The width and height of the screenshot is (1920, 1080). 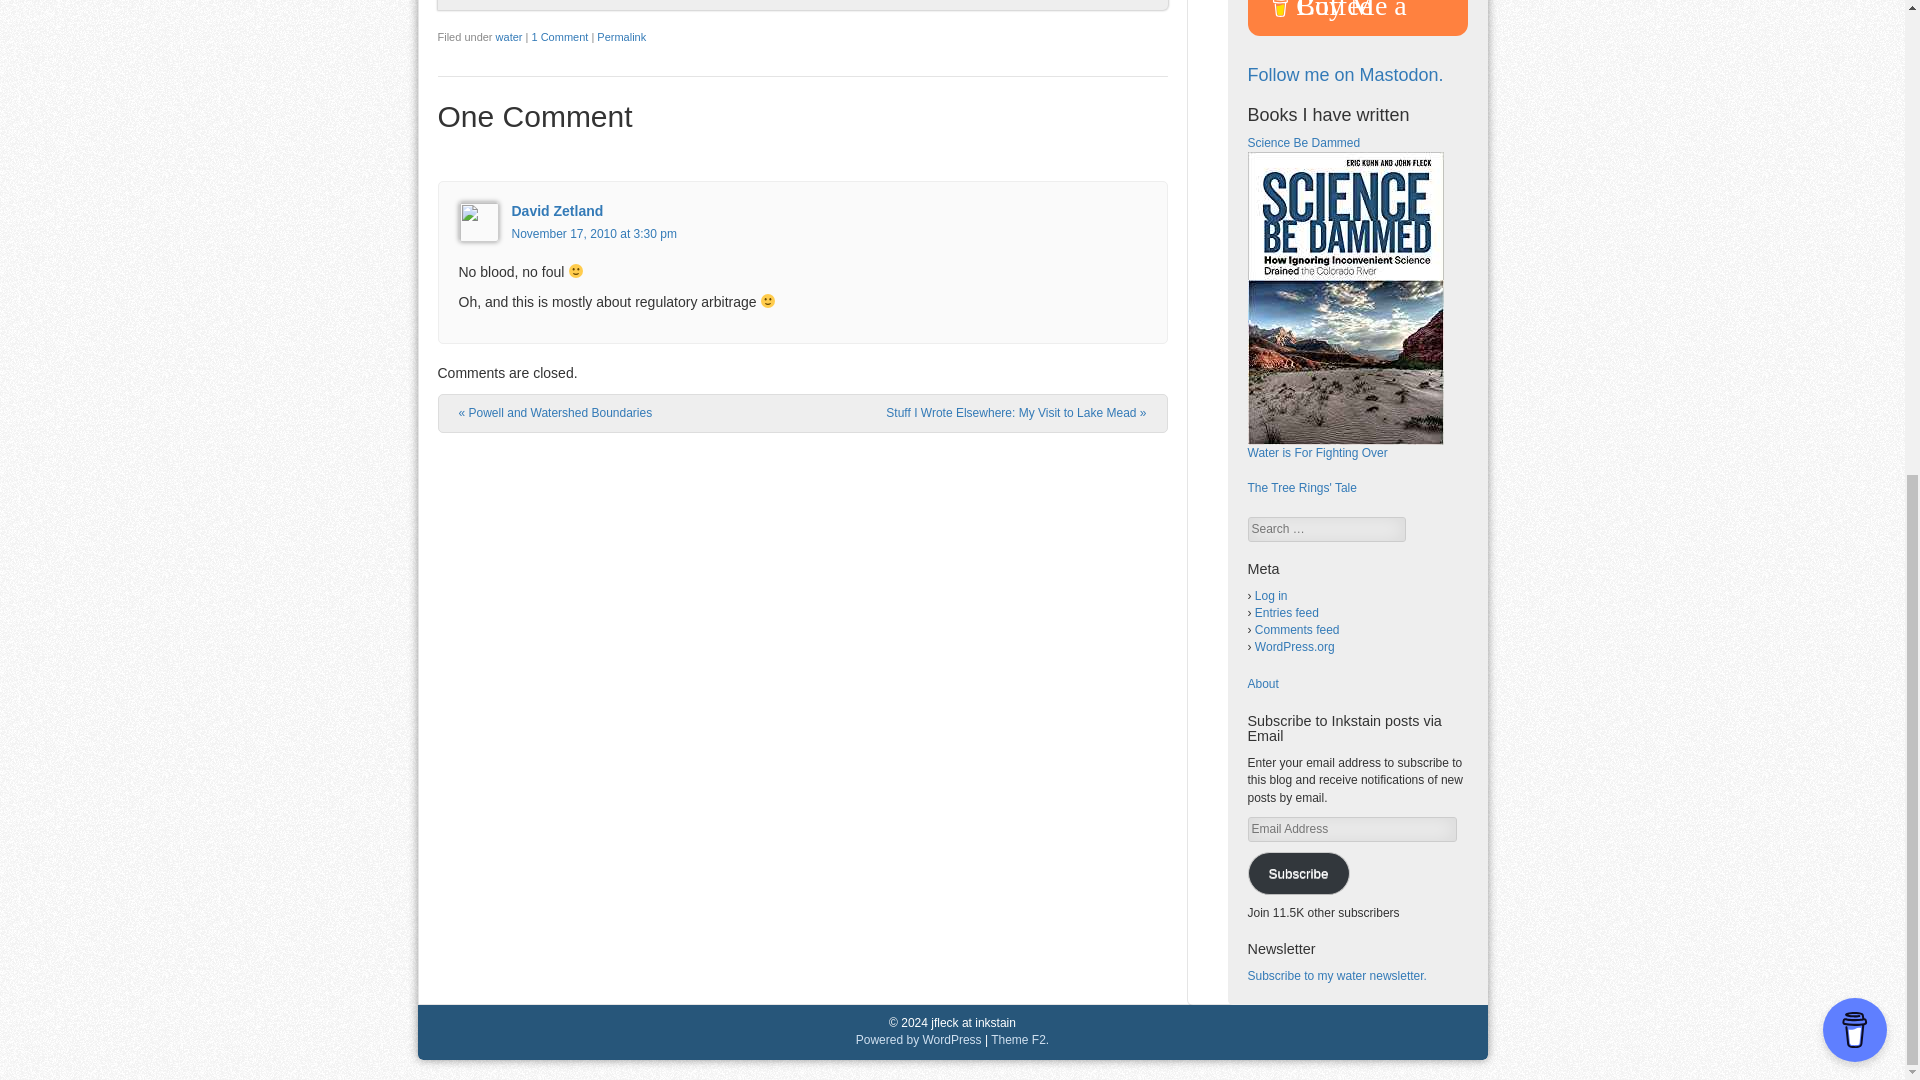 I want to click on Permalink, so click(x=621, y=37).